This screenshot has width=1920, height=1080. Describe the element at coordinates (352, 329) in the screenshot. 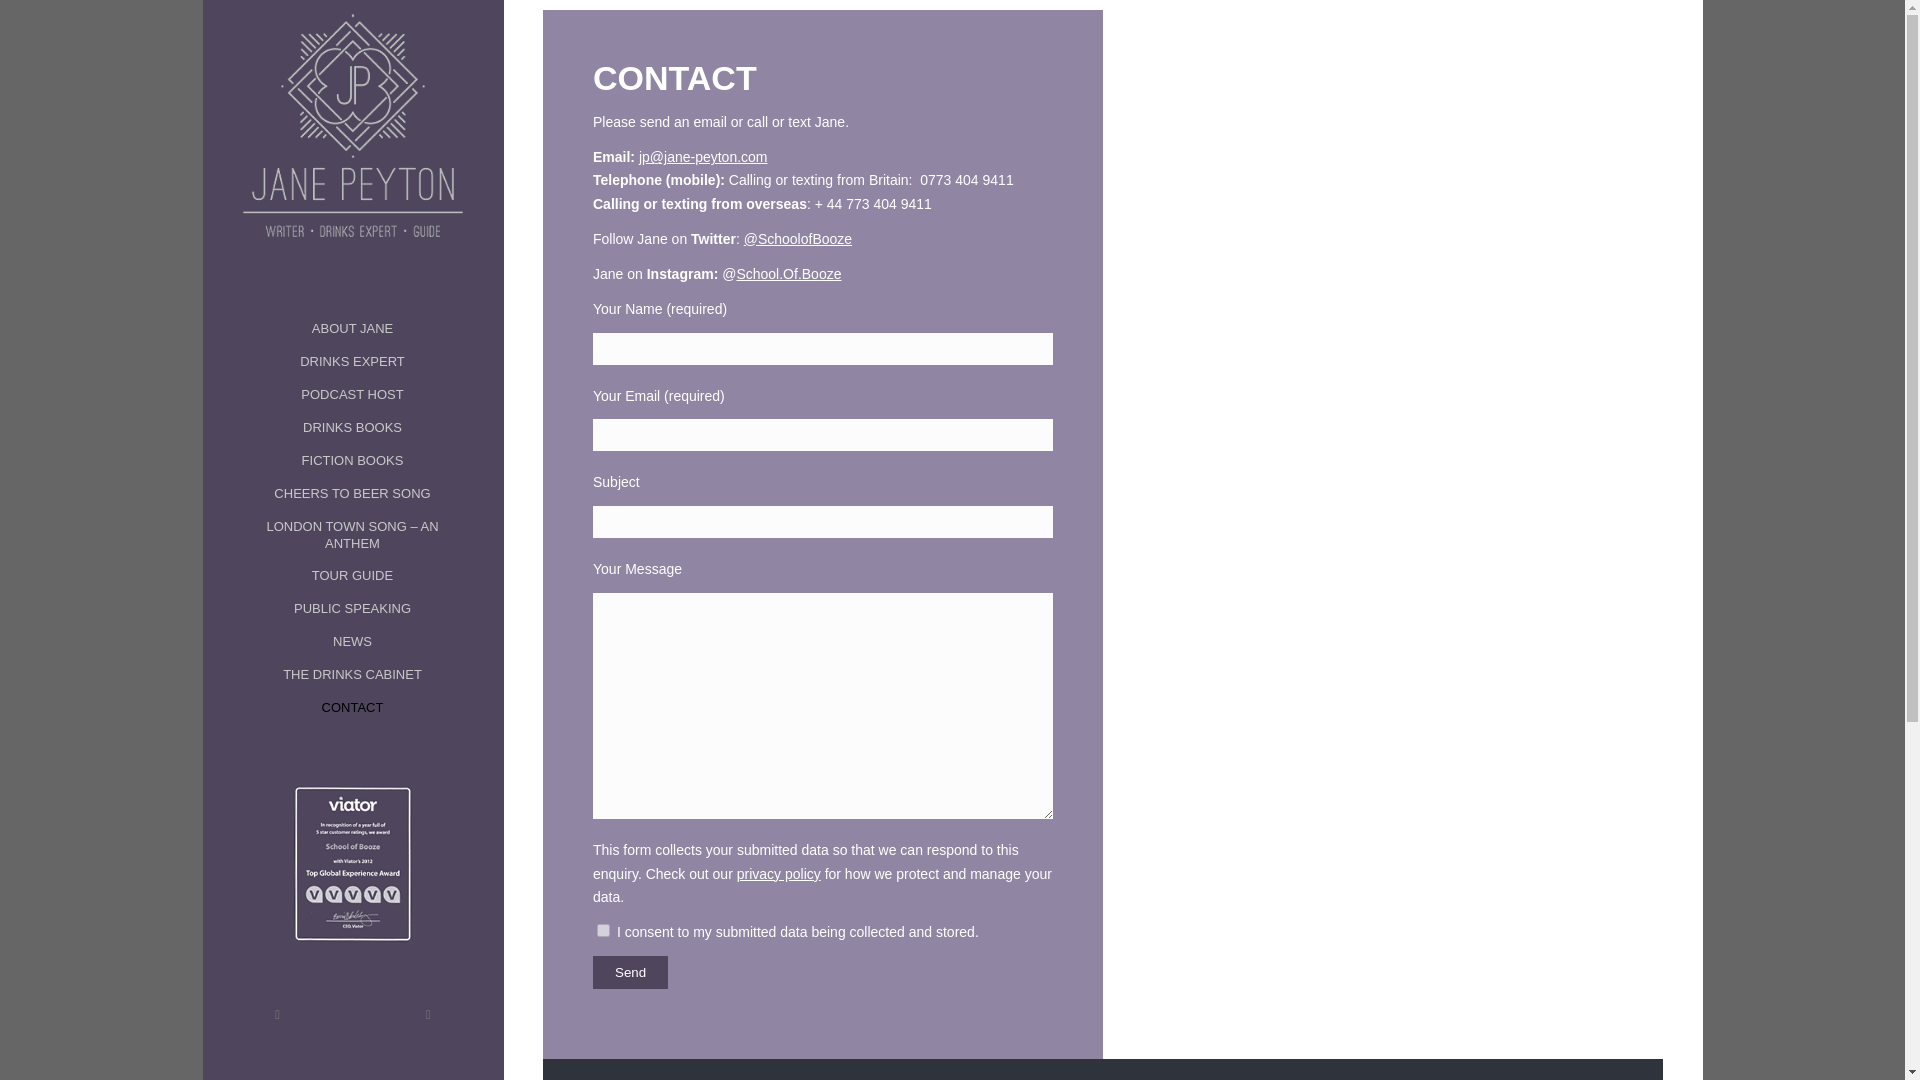

I see `ABOUT JANE` at that location.